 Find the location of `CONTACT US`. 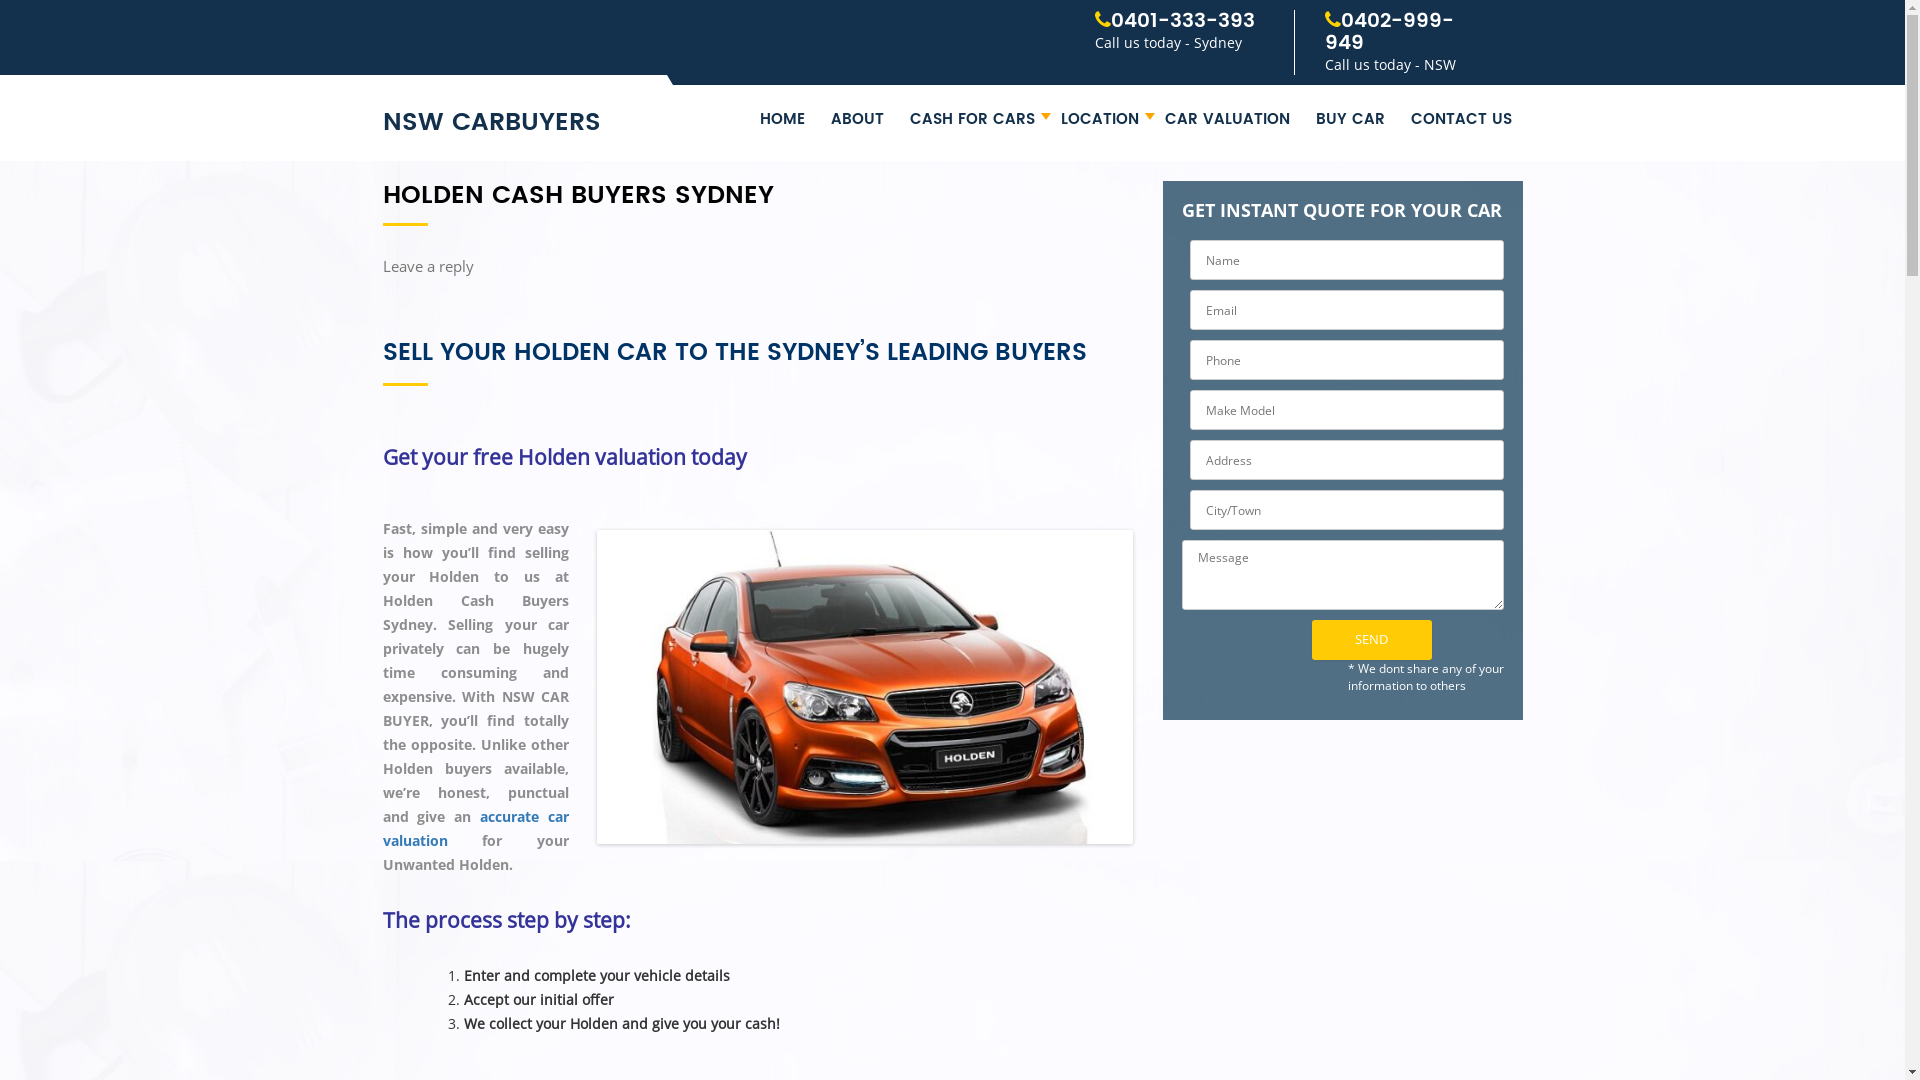

CONTACT US is located at coordinates (1462, 122).